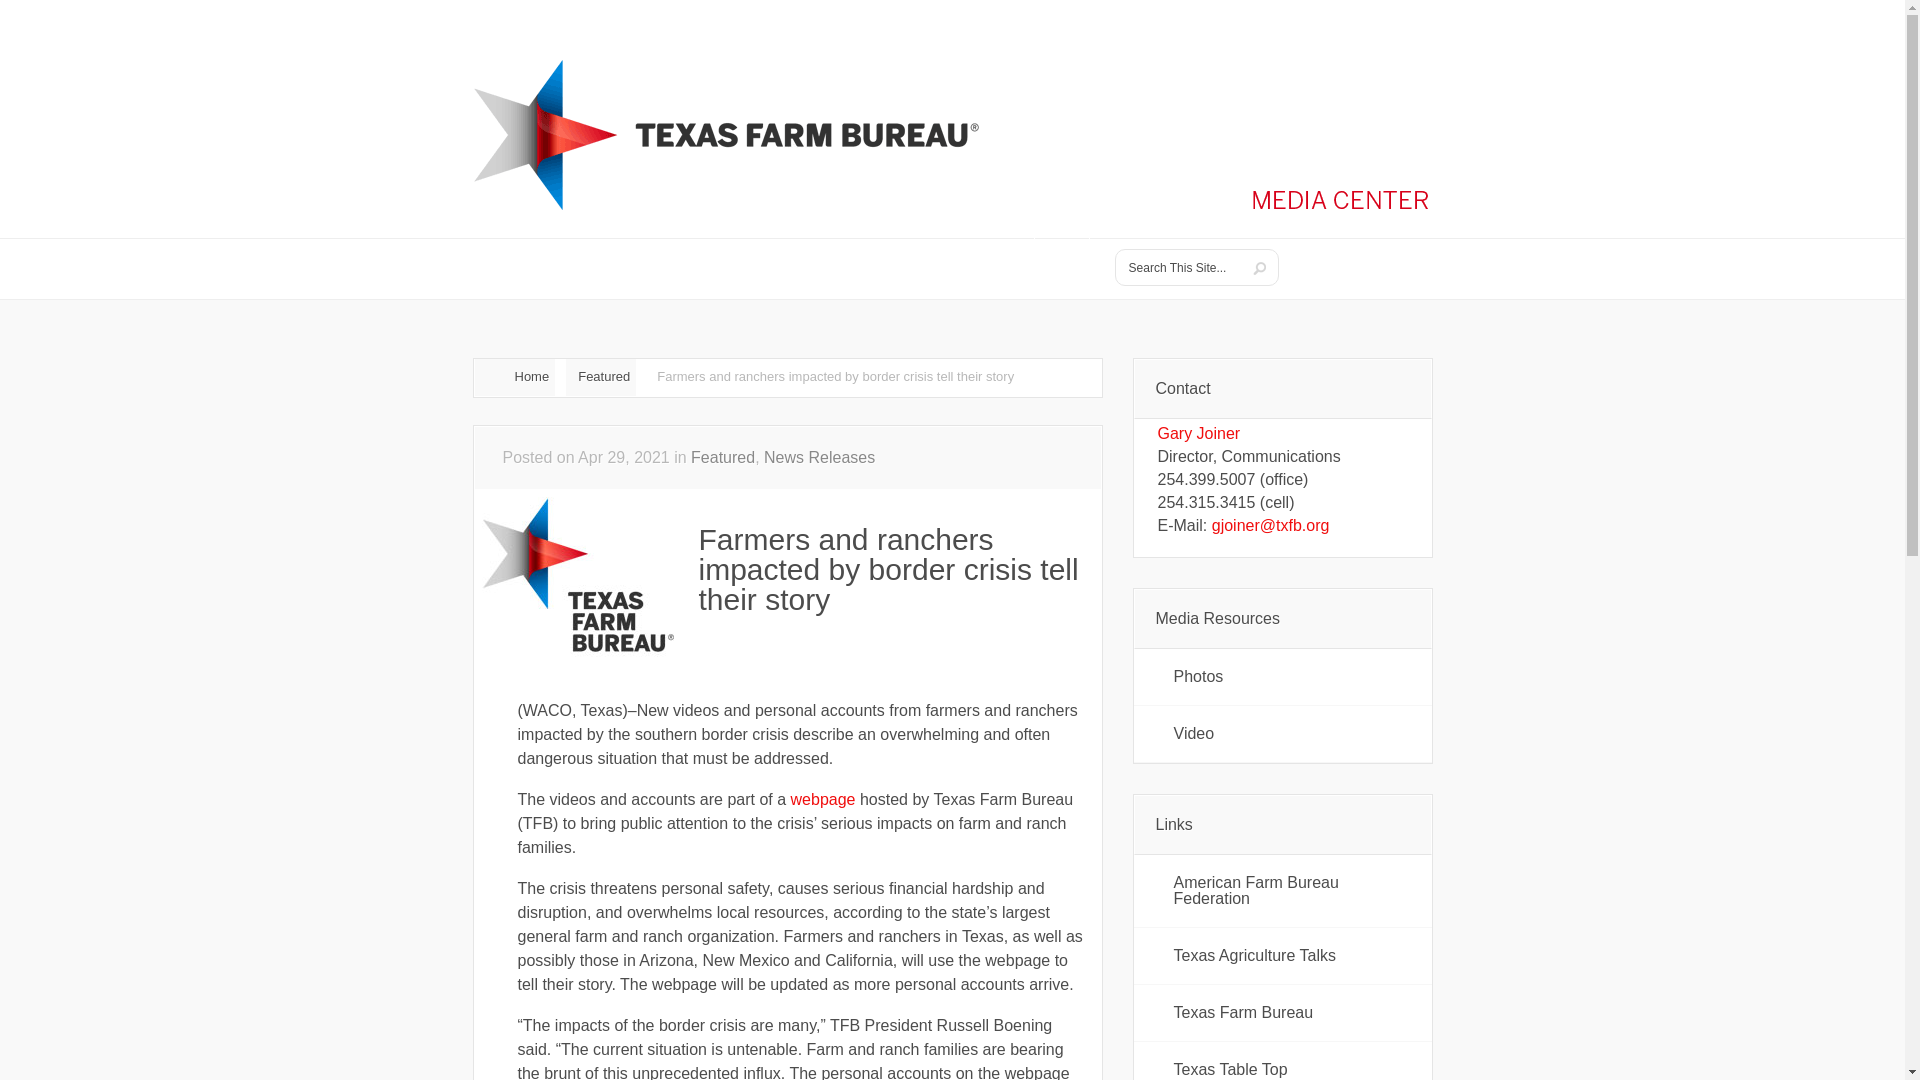 Image resolution: width=1920 pixels, height=1080 pixels. I want to click on Video, so click(1283, 734).